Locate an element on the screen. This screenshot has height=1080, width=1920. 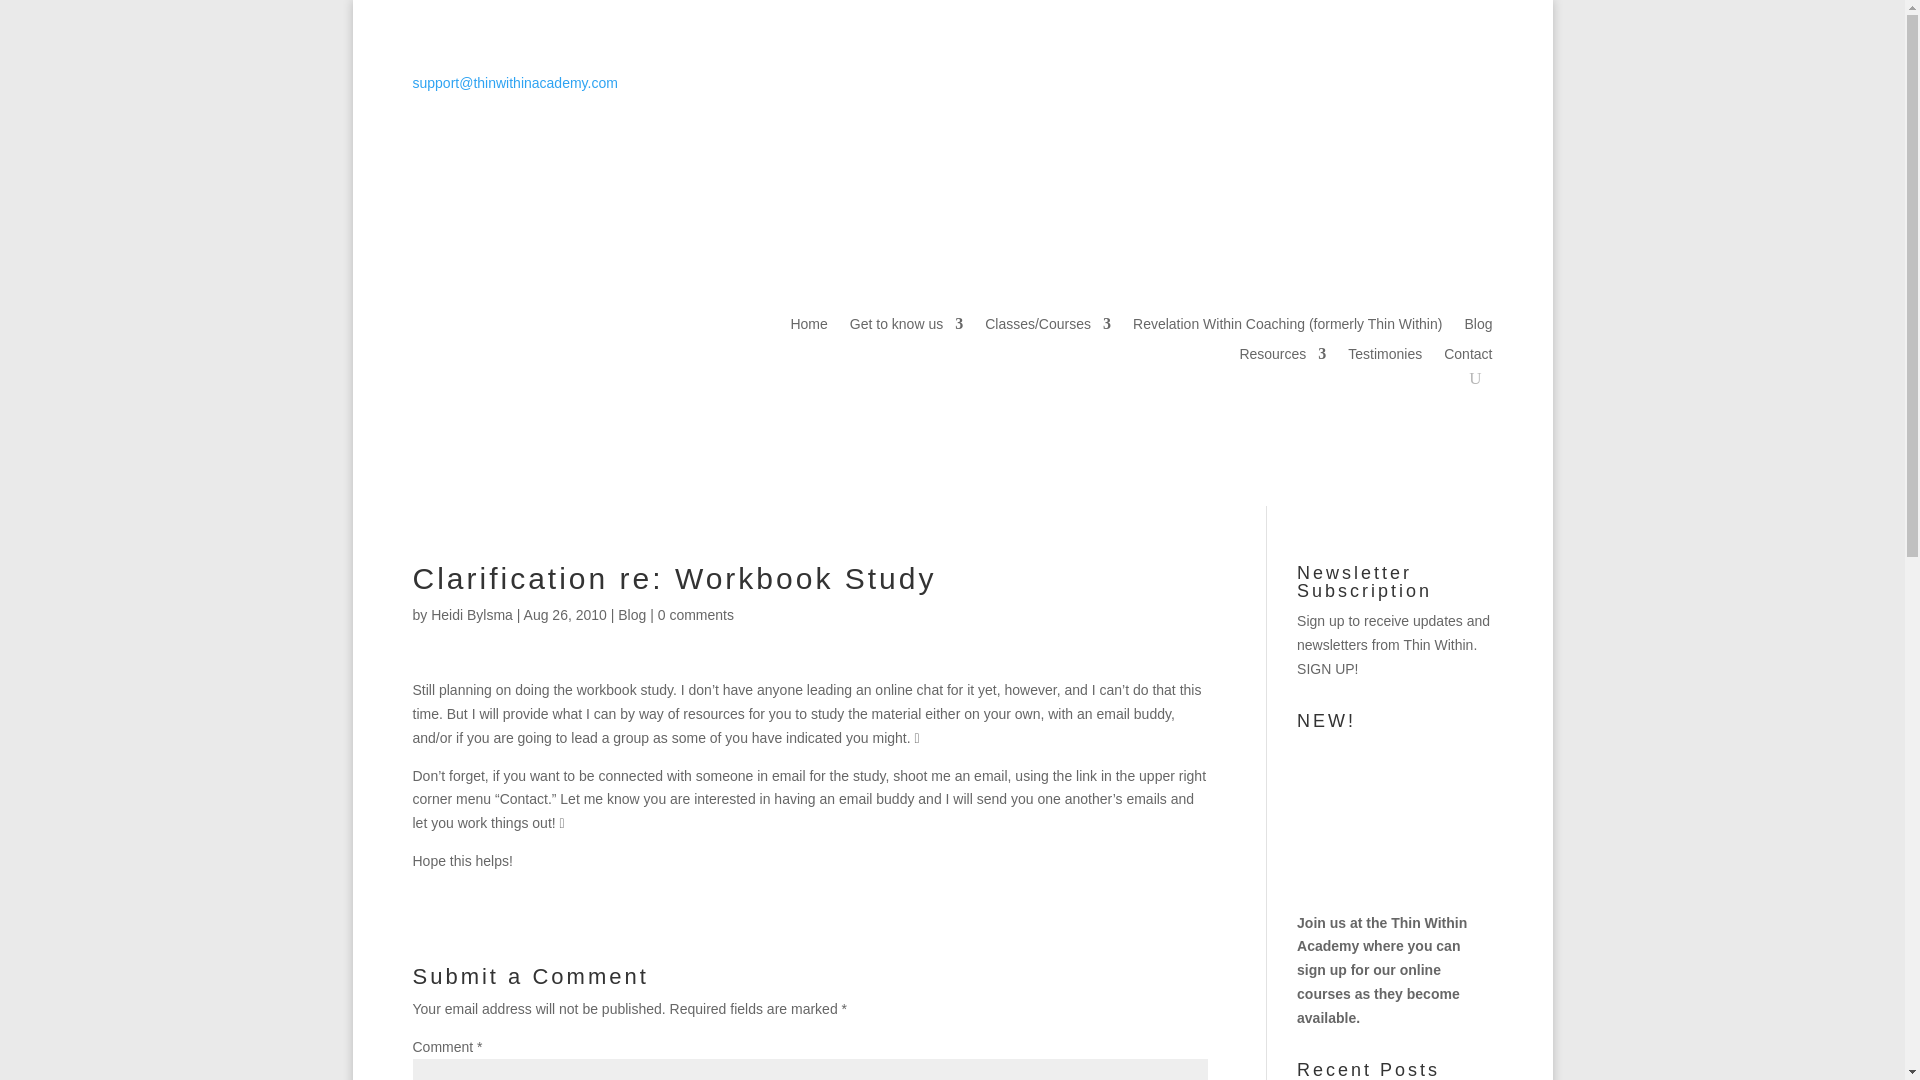
Heidi Bylsma is located at coordinates (471, 614).